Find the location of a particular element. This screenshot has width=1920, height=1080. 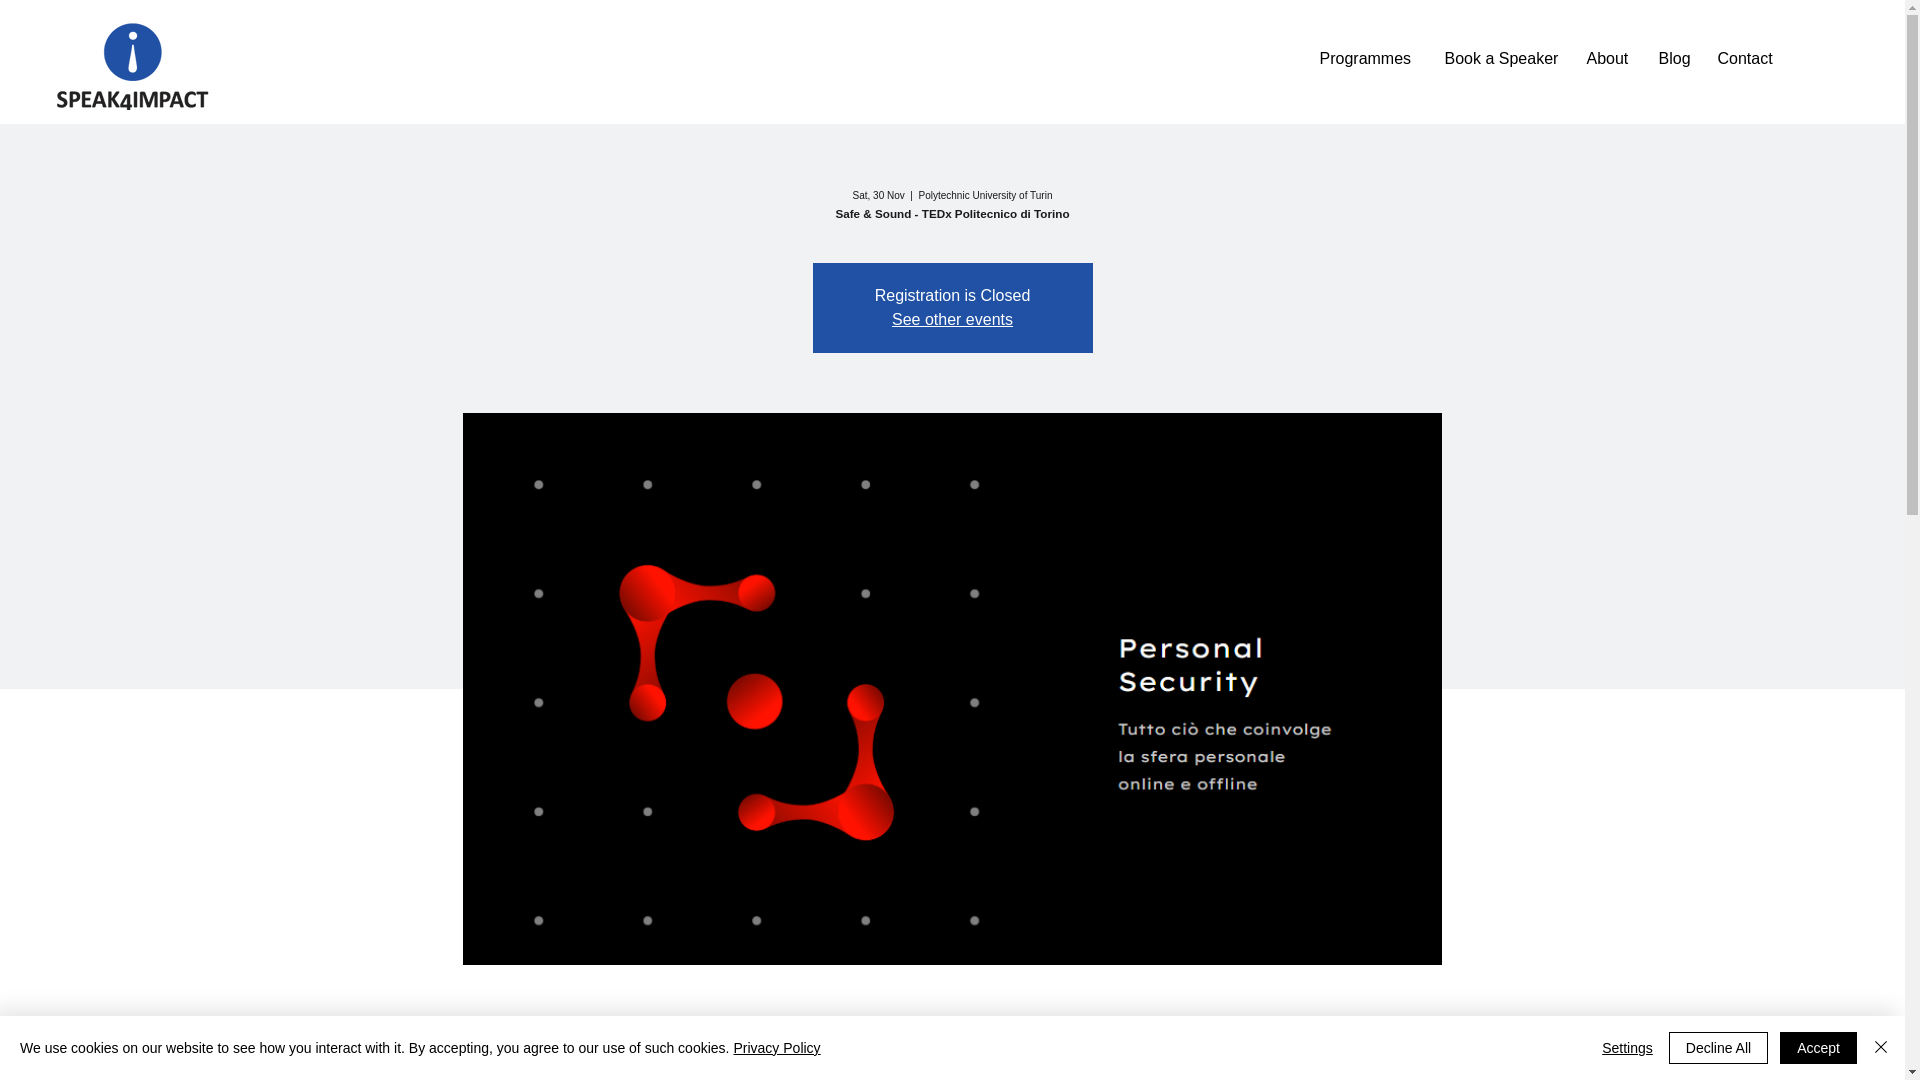

Blog is located at coordinates (1674, 50).